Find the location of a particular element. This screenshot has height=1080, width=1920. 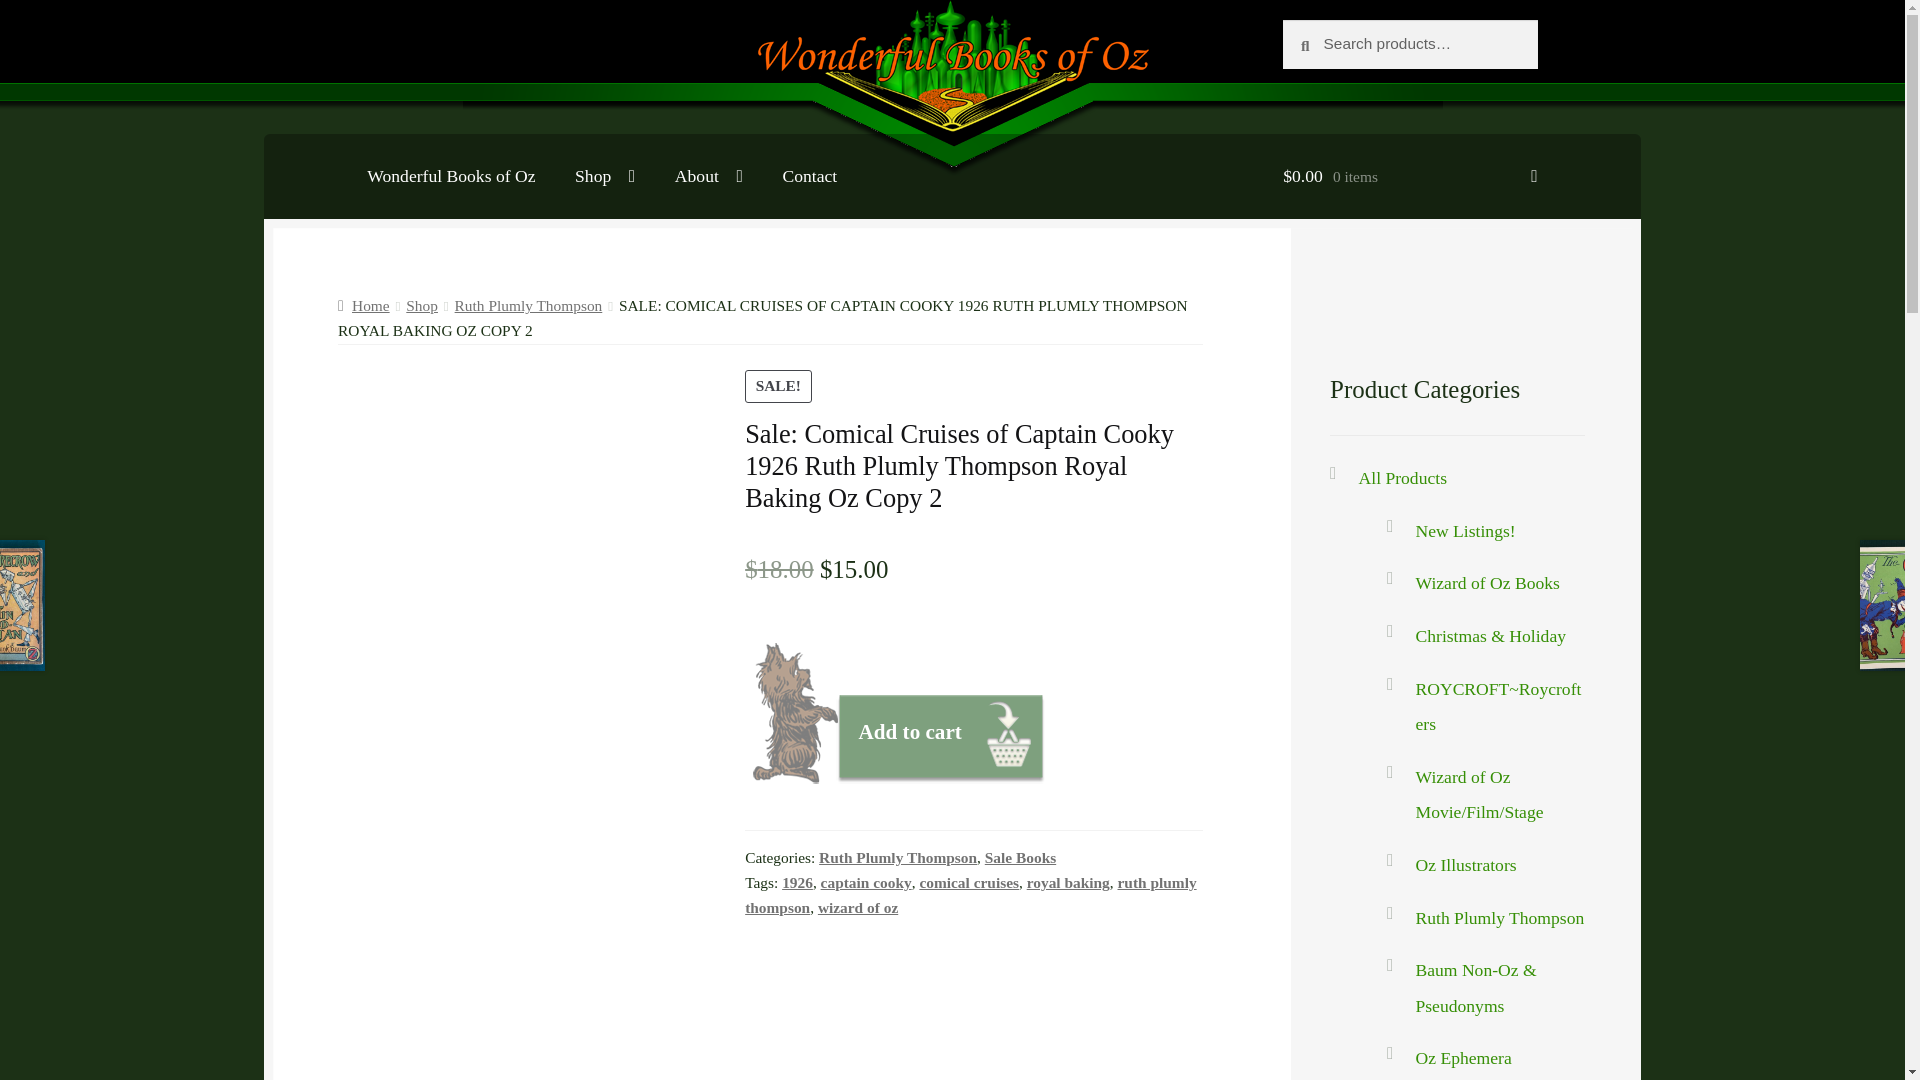

About is located at coordinates (708, 176).